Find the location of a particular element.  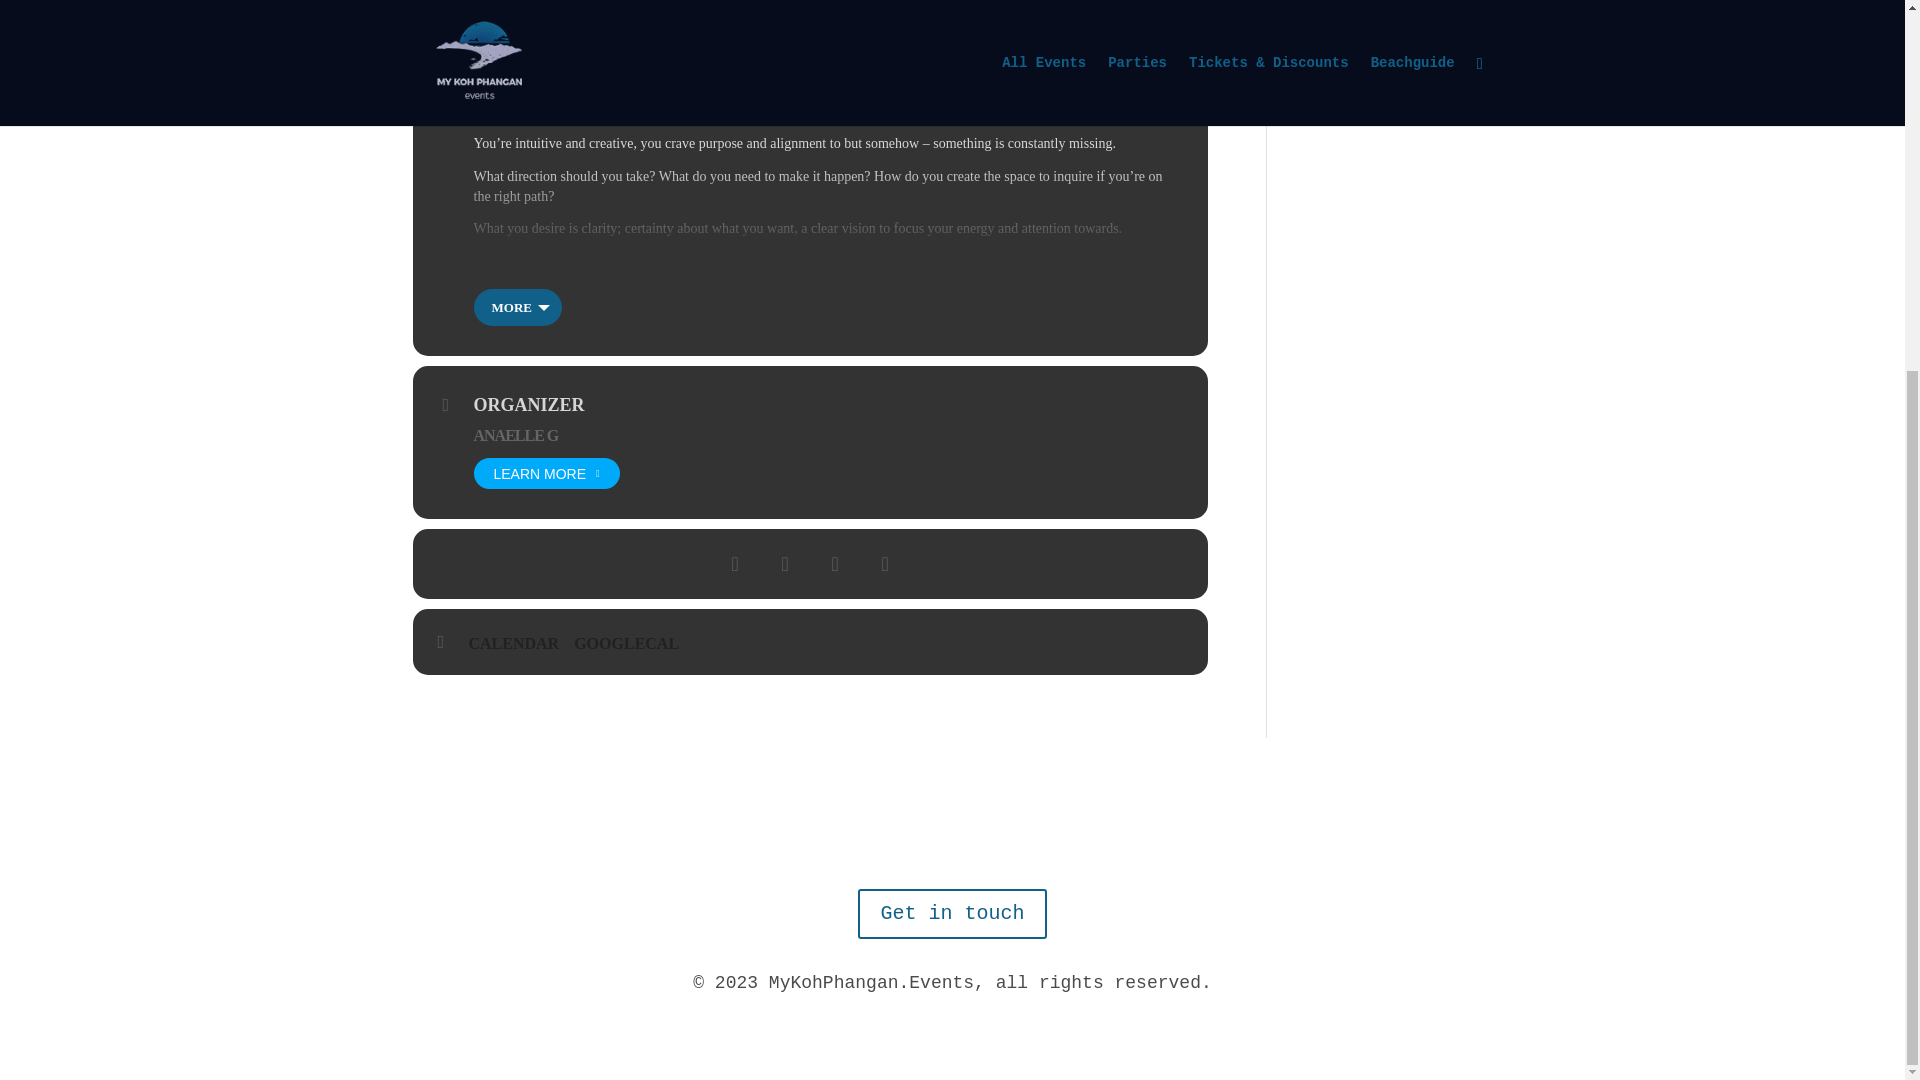

Add to your calendar is located at coordinates (521, 644).